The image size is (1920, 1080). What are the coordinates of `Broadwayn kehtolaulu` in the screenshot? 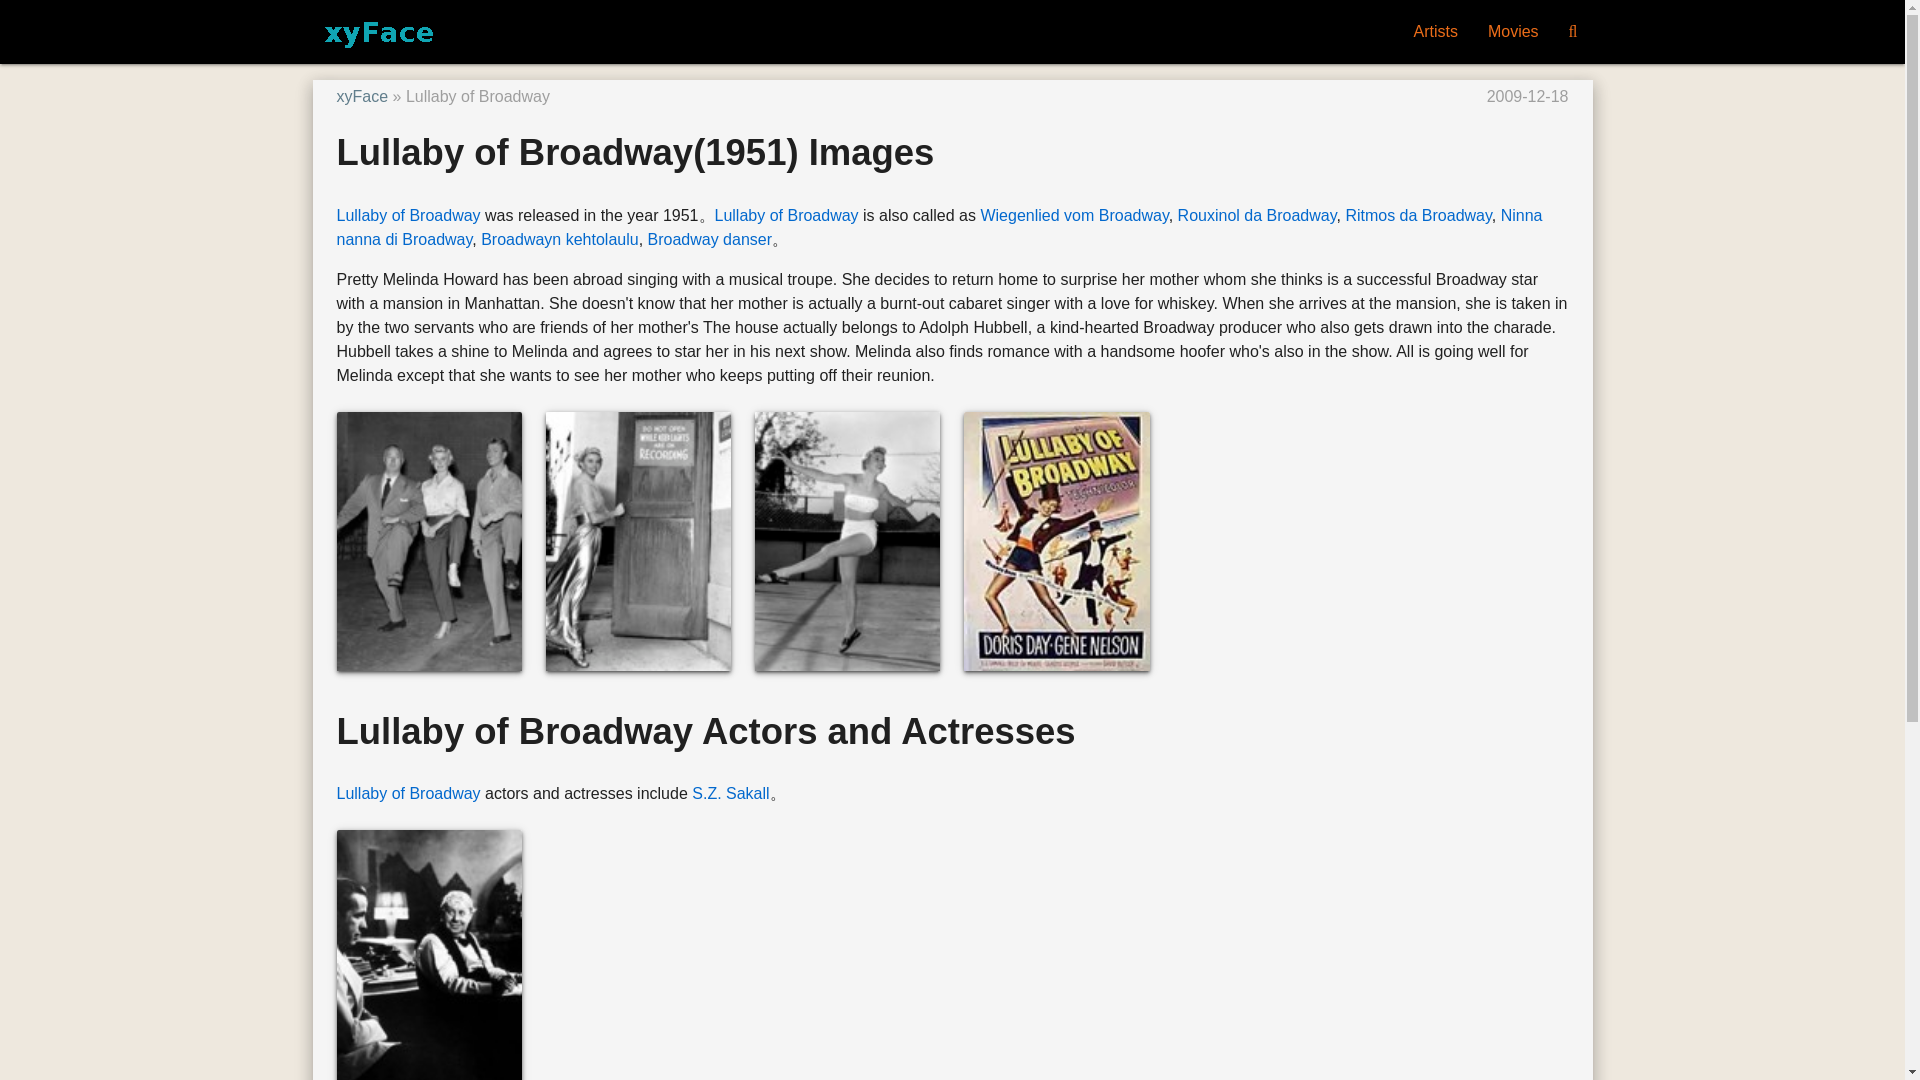 It's located at (559, 240).